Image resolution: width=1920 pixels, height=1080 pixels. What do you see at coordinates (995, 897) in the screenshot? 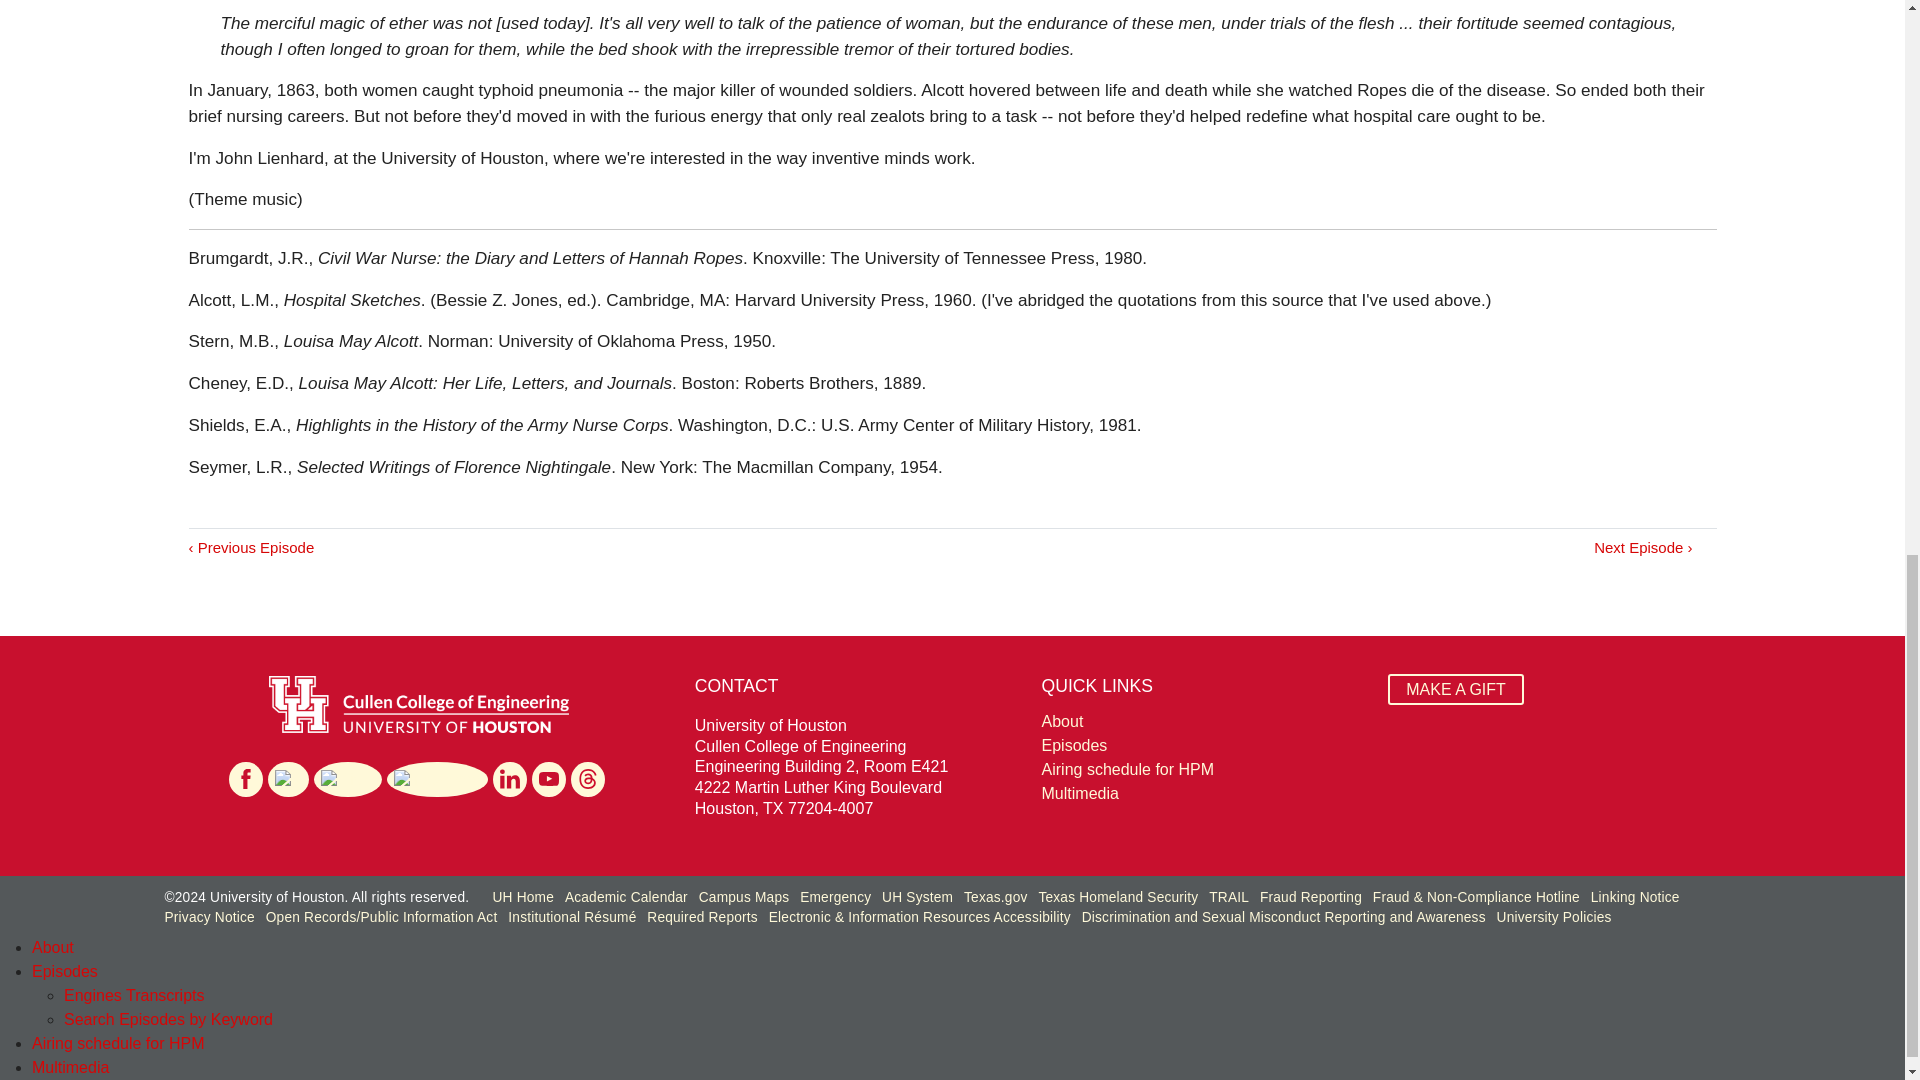
I see `Texas.gov` at bounding box center [995, 897].